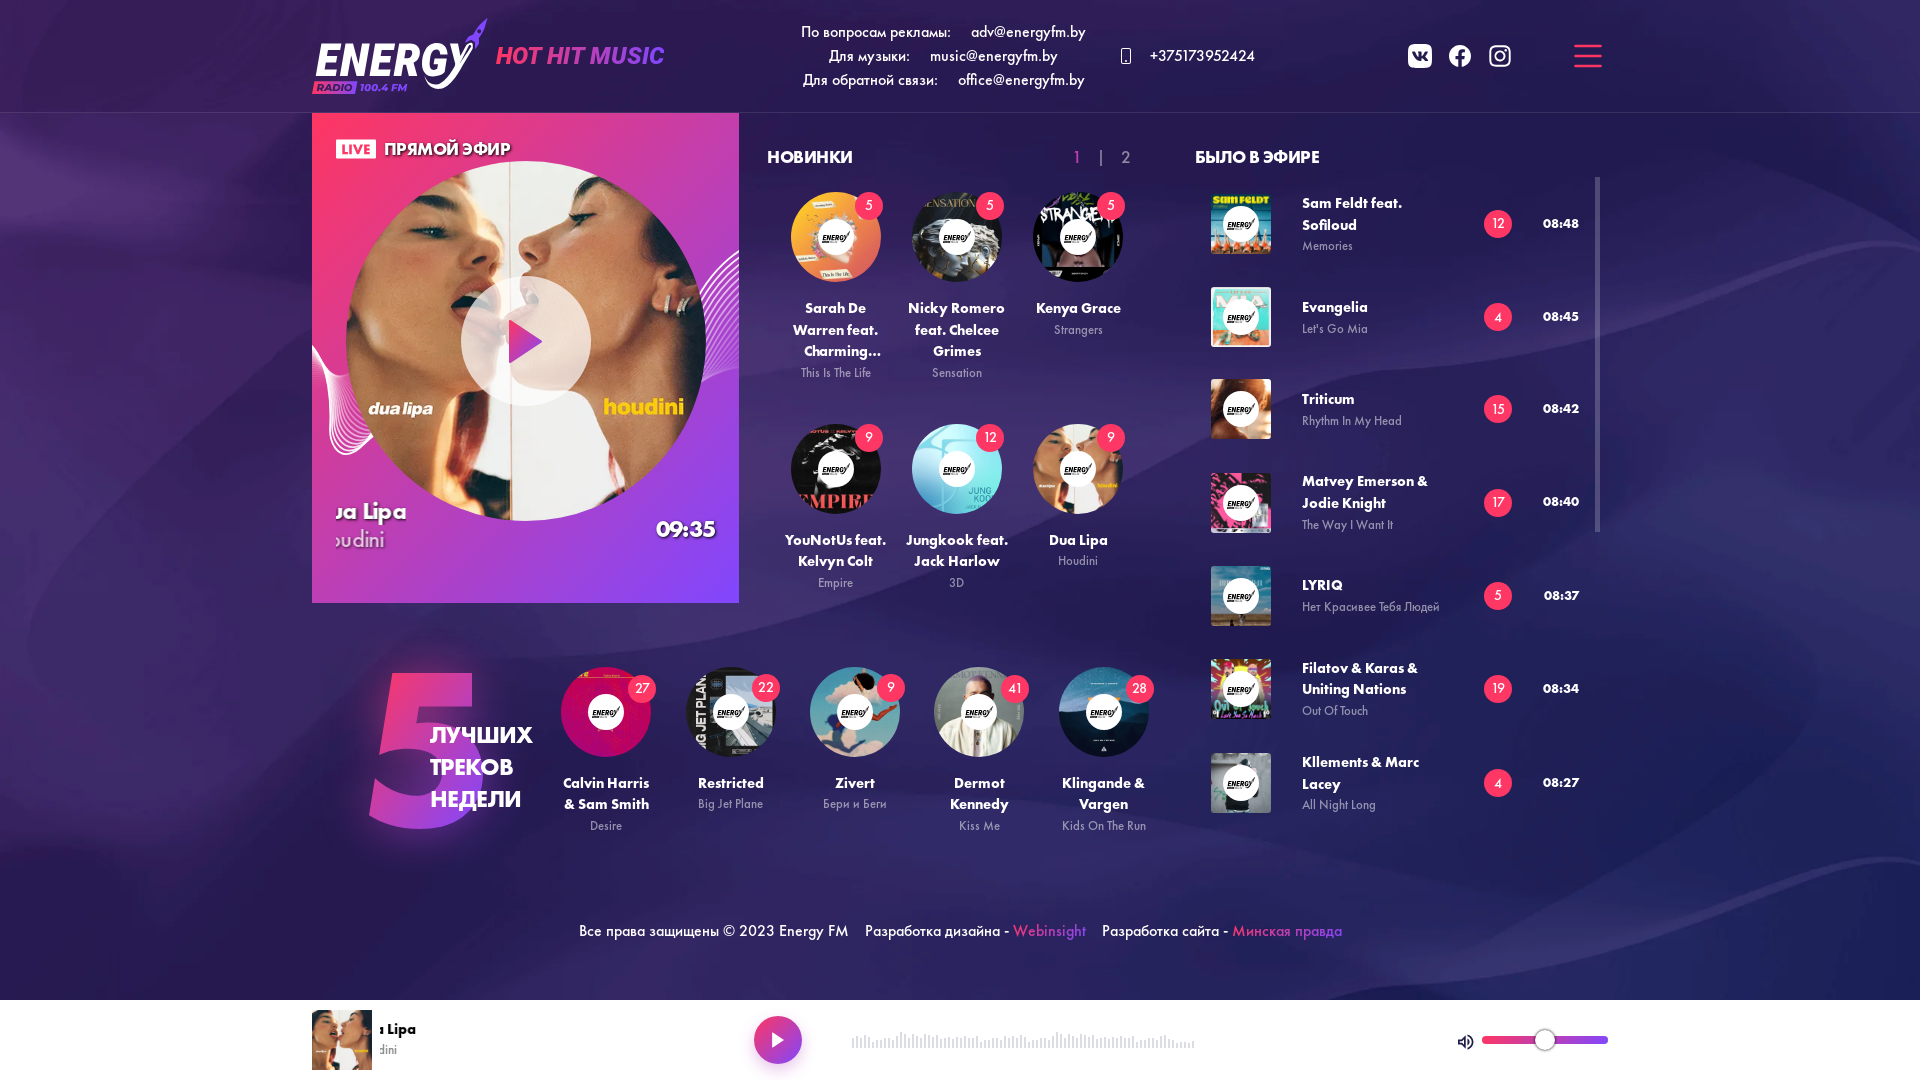 This screenshot has width=1920, height=1080. What do you see at coordinates (1111, 206) in the screenshot?
I see `5` at bounding box center [1111, 206].